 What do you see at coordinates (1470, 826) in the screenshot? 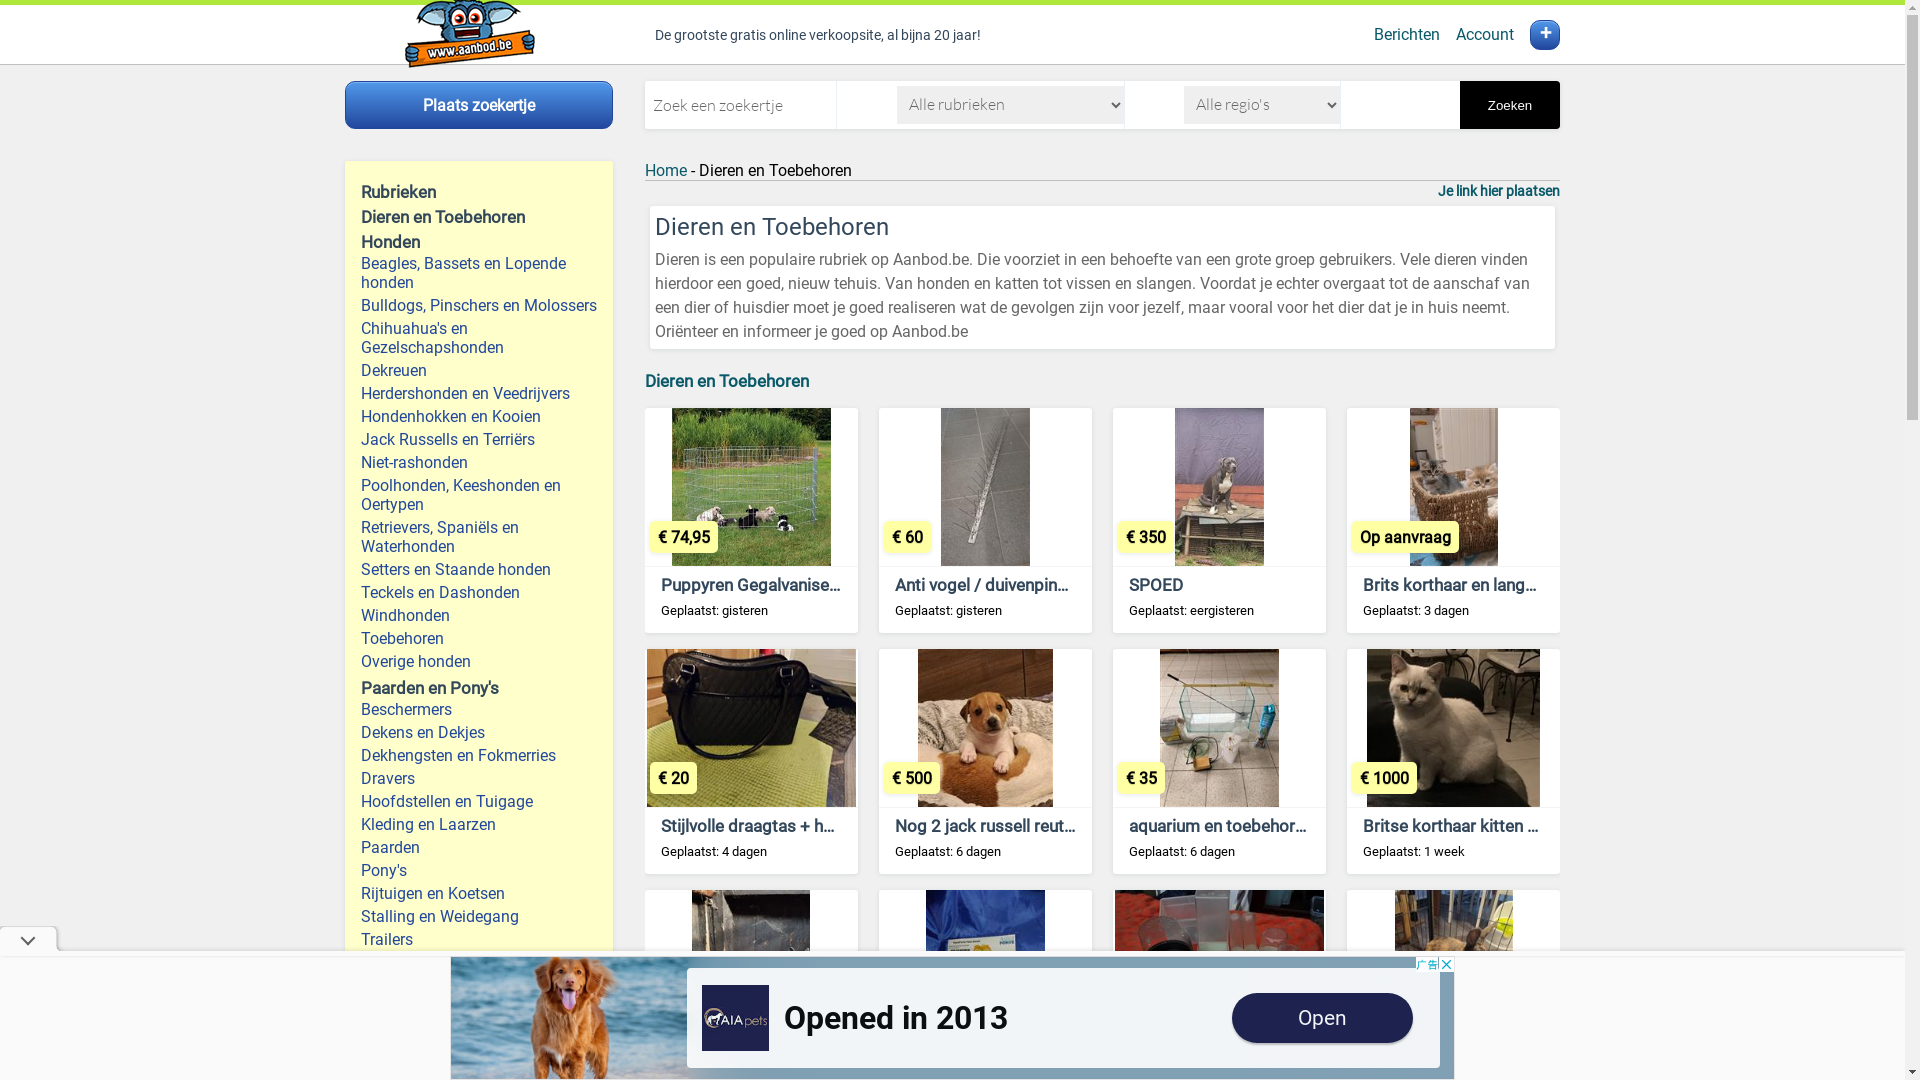
I see `Britse korthaar kitten meisje` at bounding box center [1470, 826].